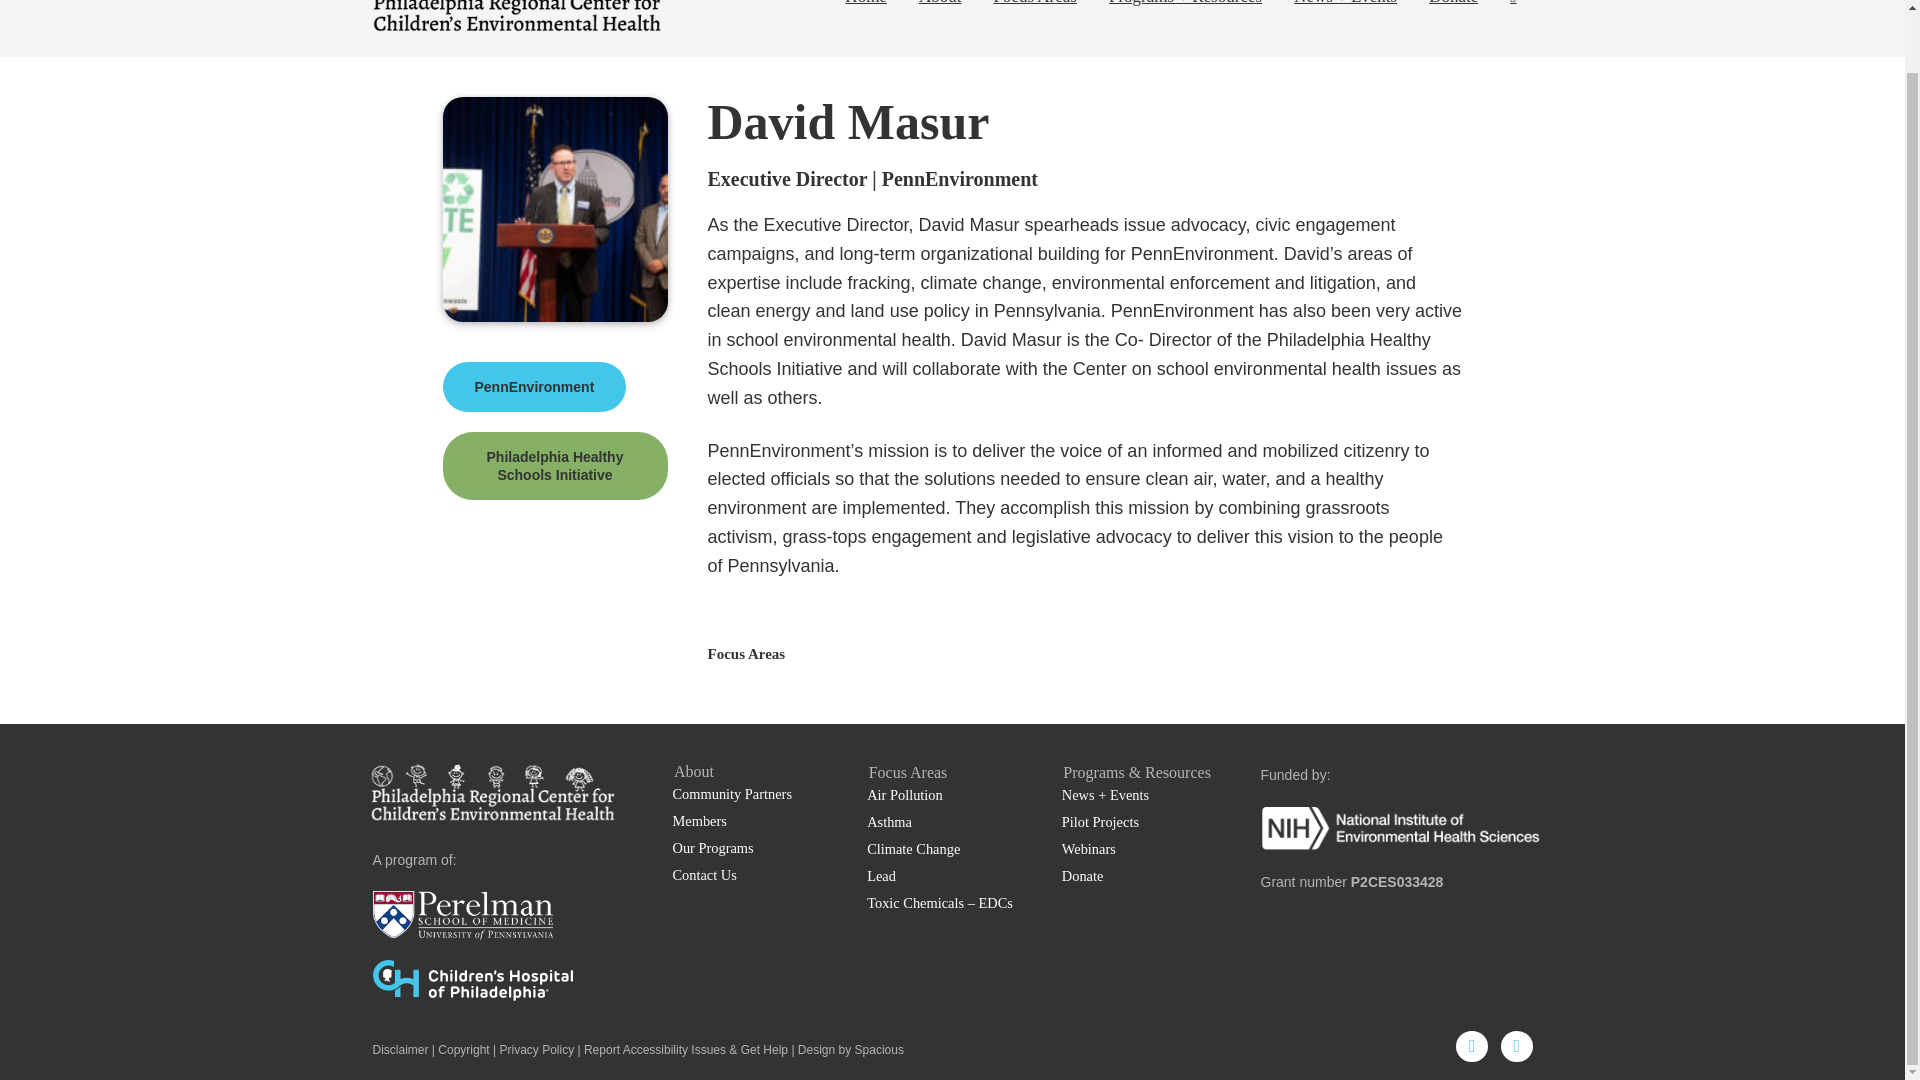  What do you see at coordinates (1512, 9) in the screenshot?
I see `Search Toggle` at bounding box center [1512, 9].